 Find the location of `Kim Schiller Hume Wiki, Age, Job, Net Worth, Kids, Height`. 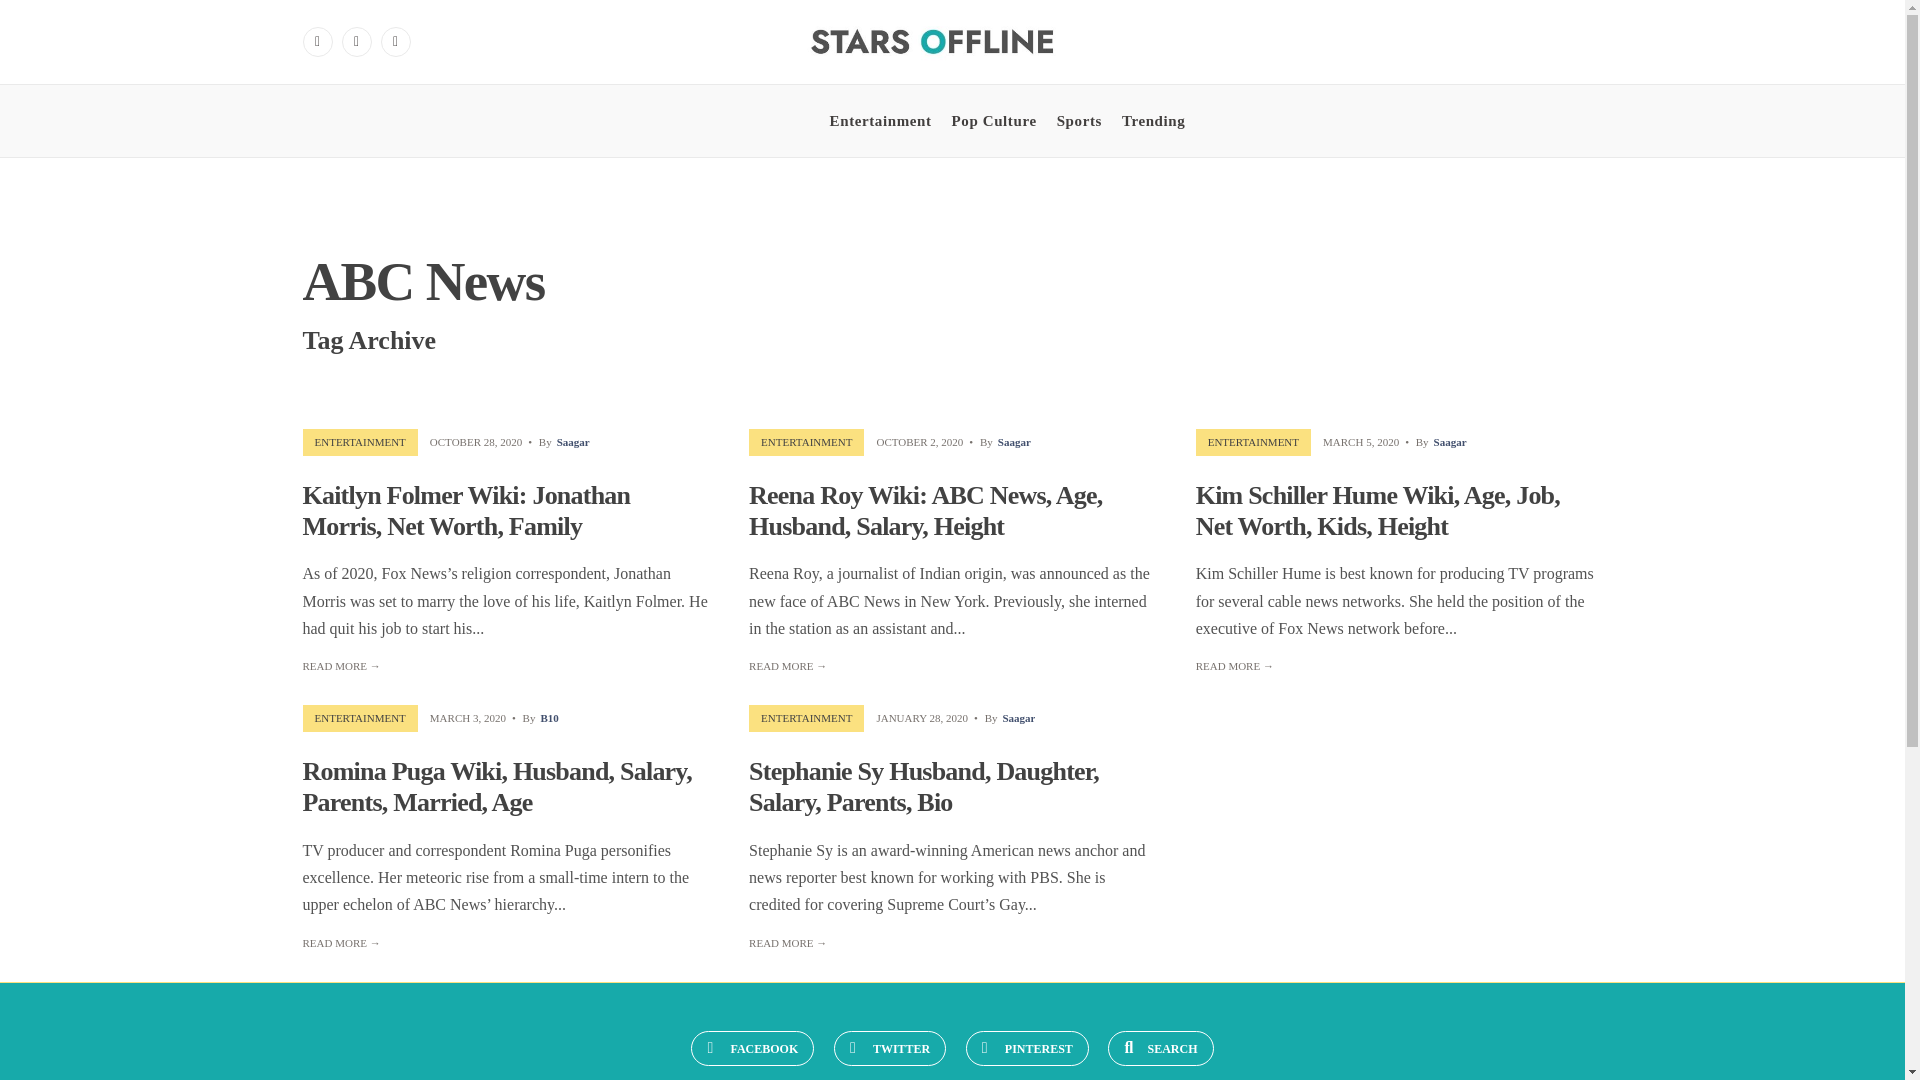

Kim Schiller Hume Wiki, Age, Job, Net Worth, Kids, Height is located at coordinates (1378, 511).